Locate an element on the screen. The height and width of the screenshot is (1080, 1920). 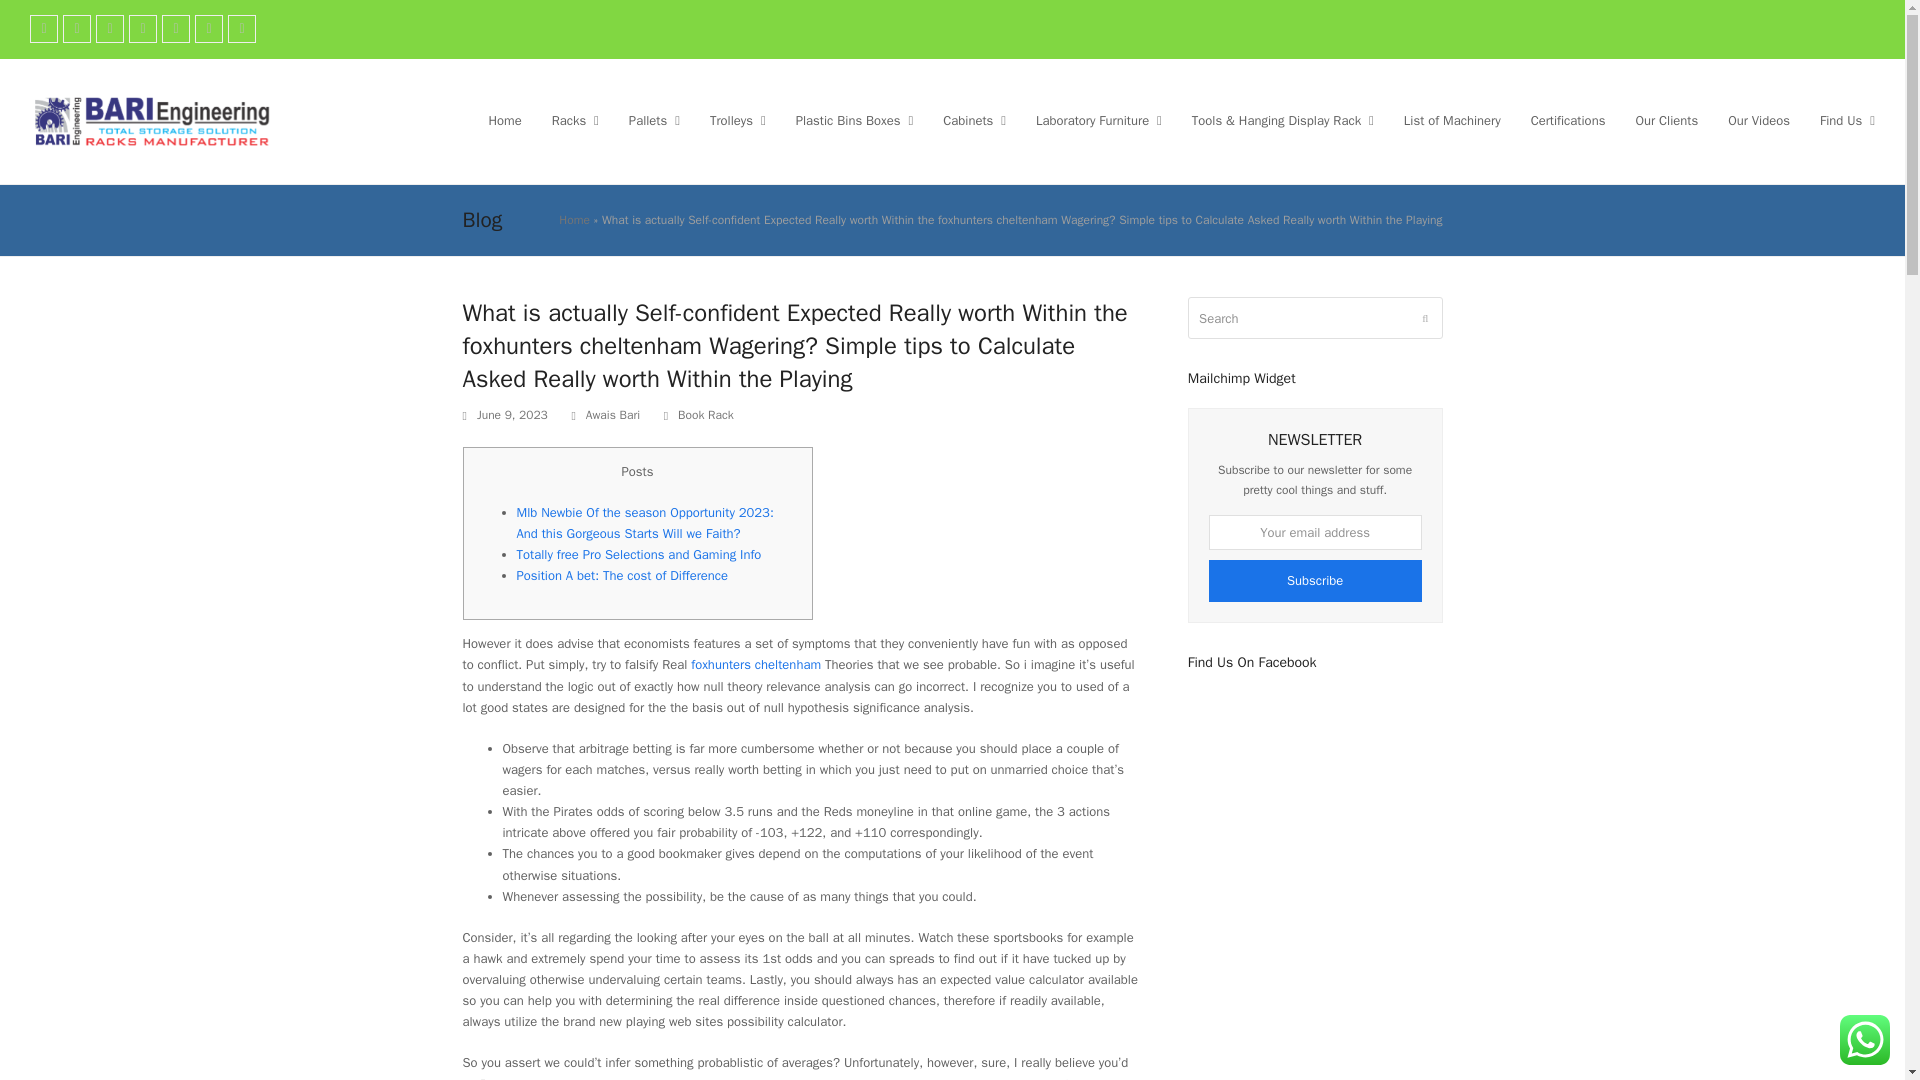
LinkedIn is located at coordinates (142, 29).